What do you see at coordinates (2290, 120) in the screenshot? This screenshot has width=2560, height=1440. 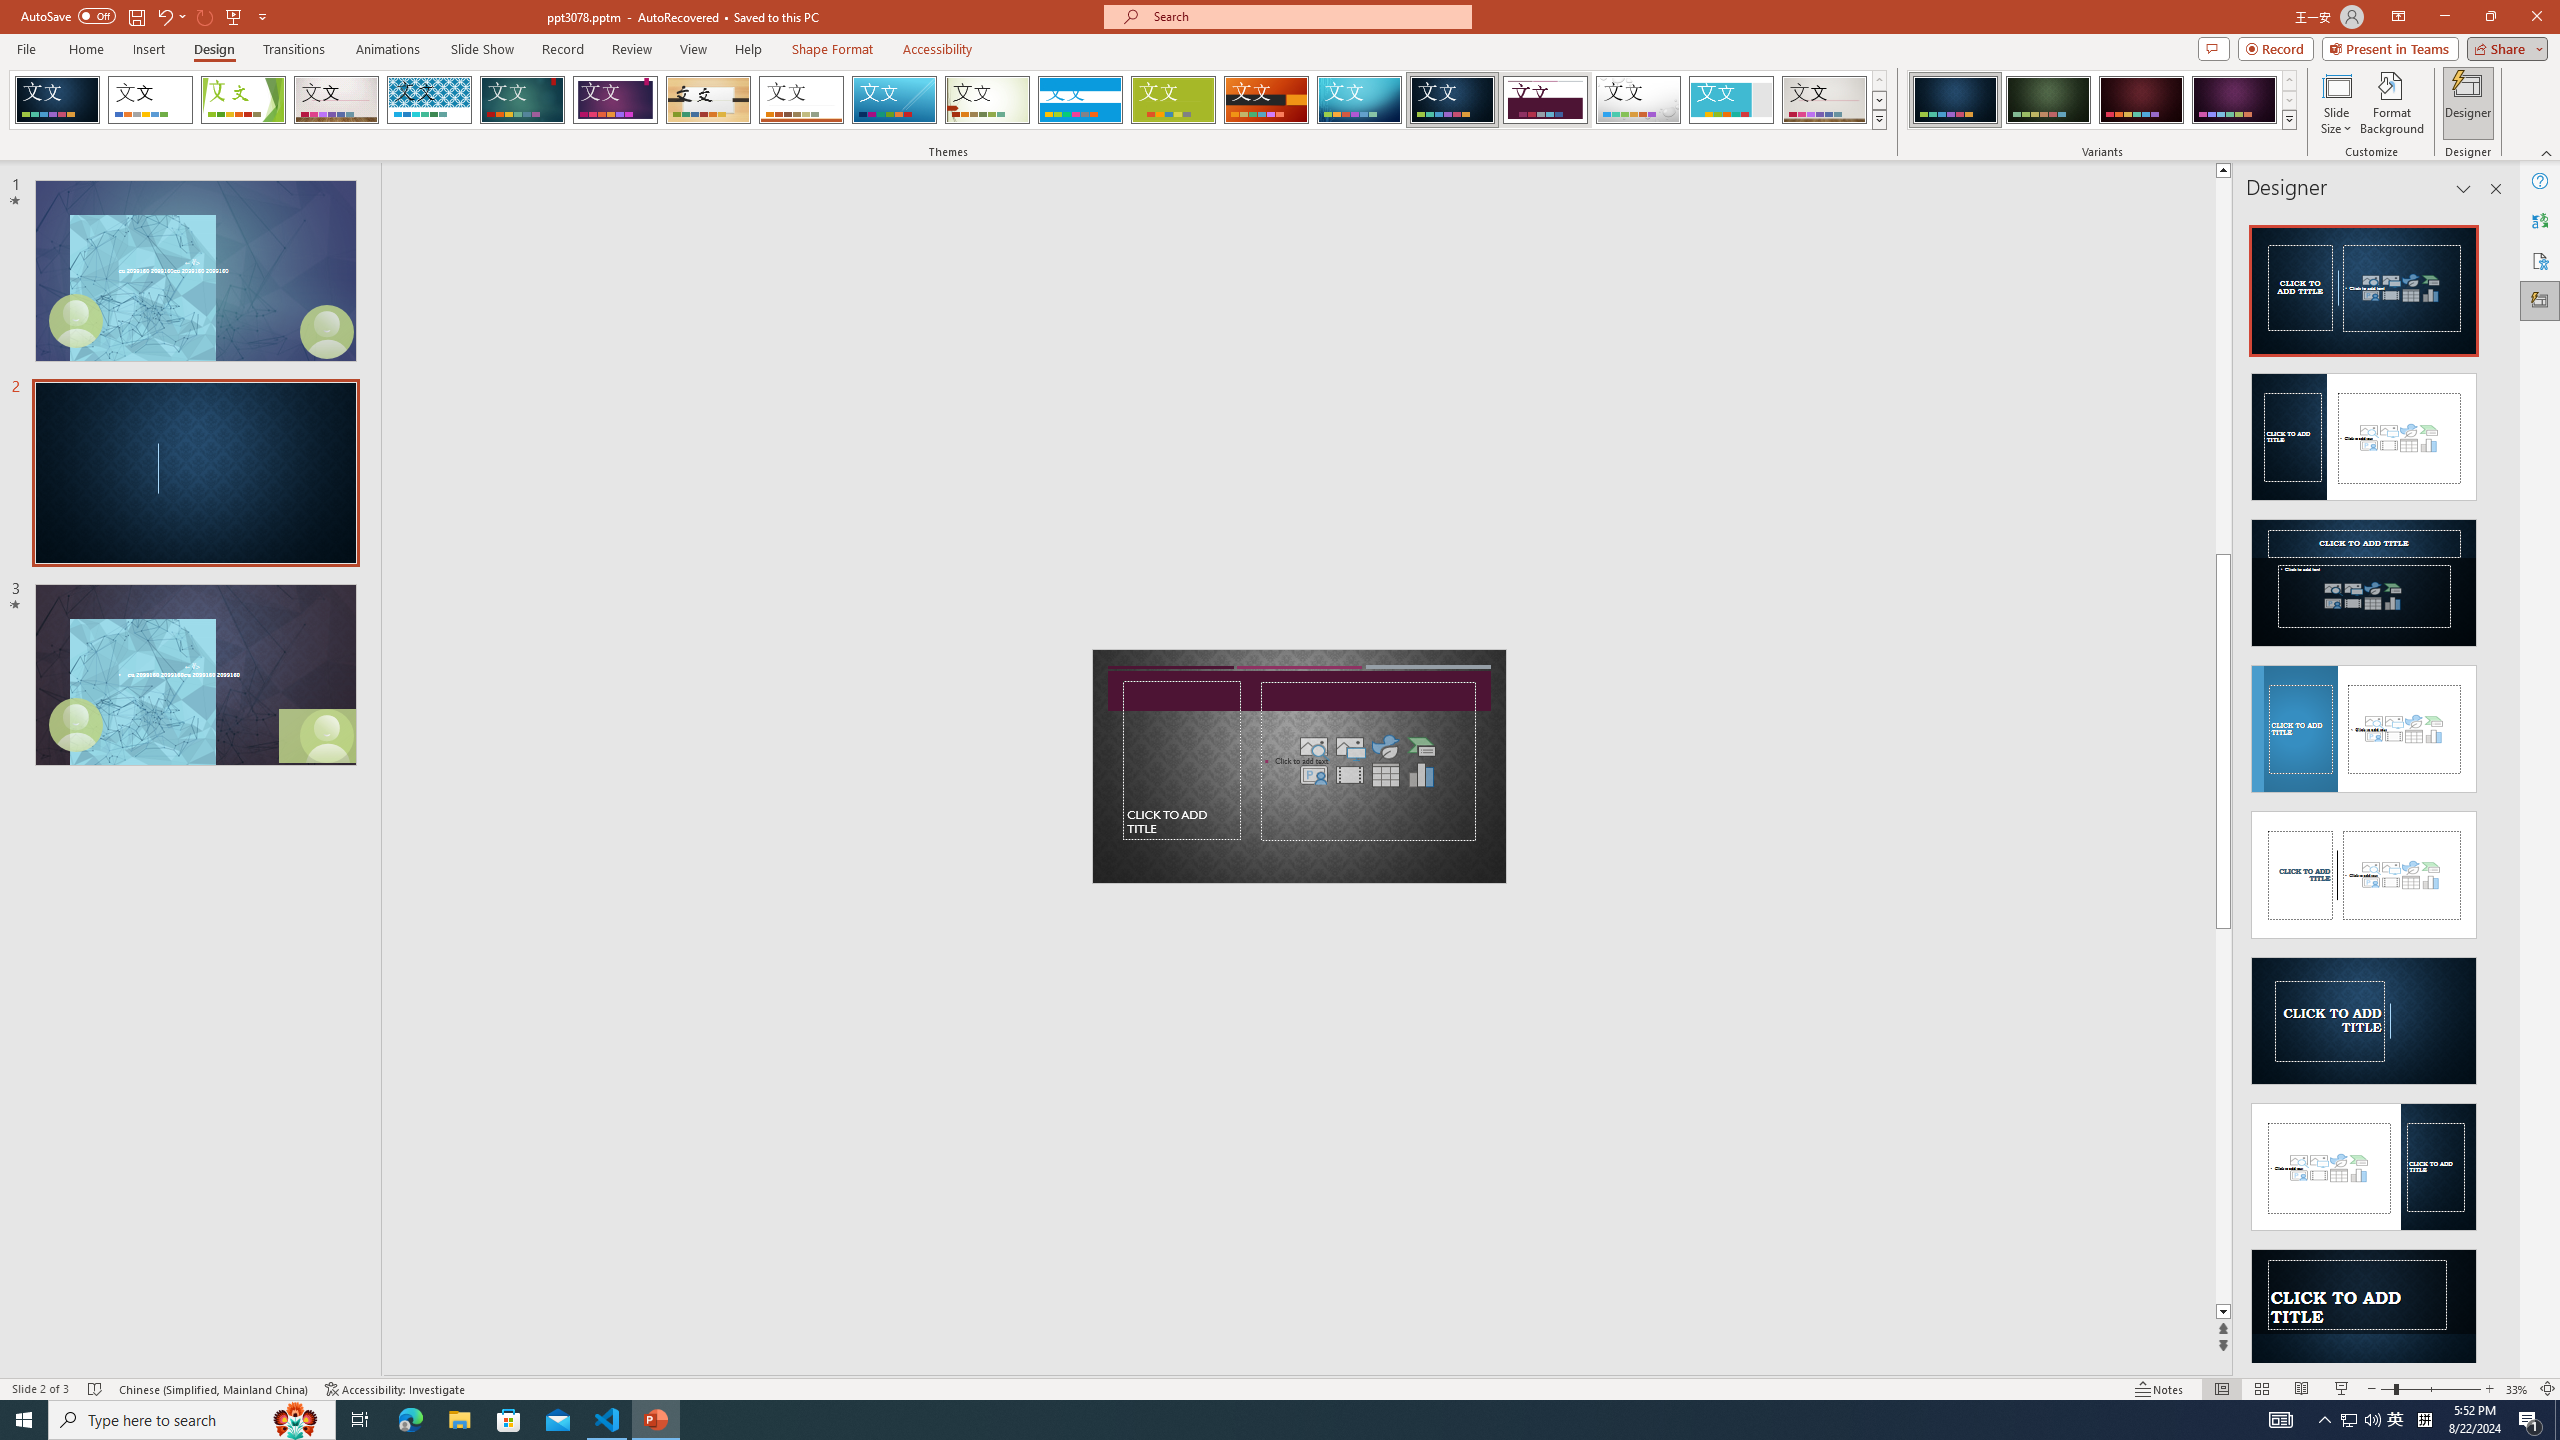 I see `Class: NetUIImage` at bounding box center [2290, 120].